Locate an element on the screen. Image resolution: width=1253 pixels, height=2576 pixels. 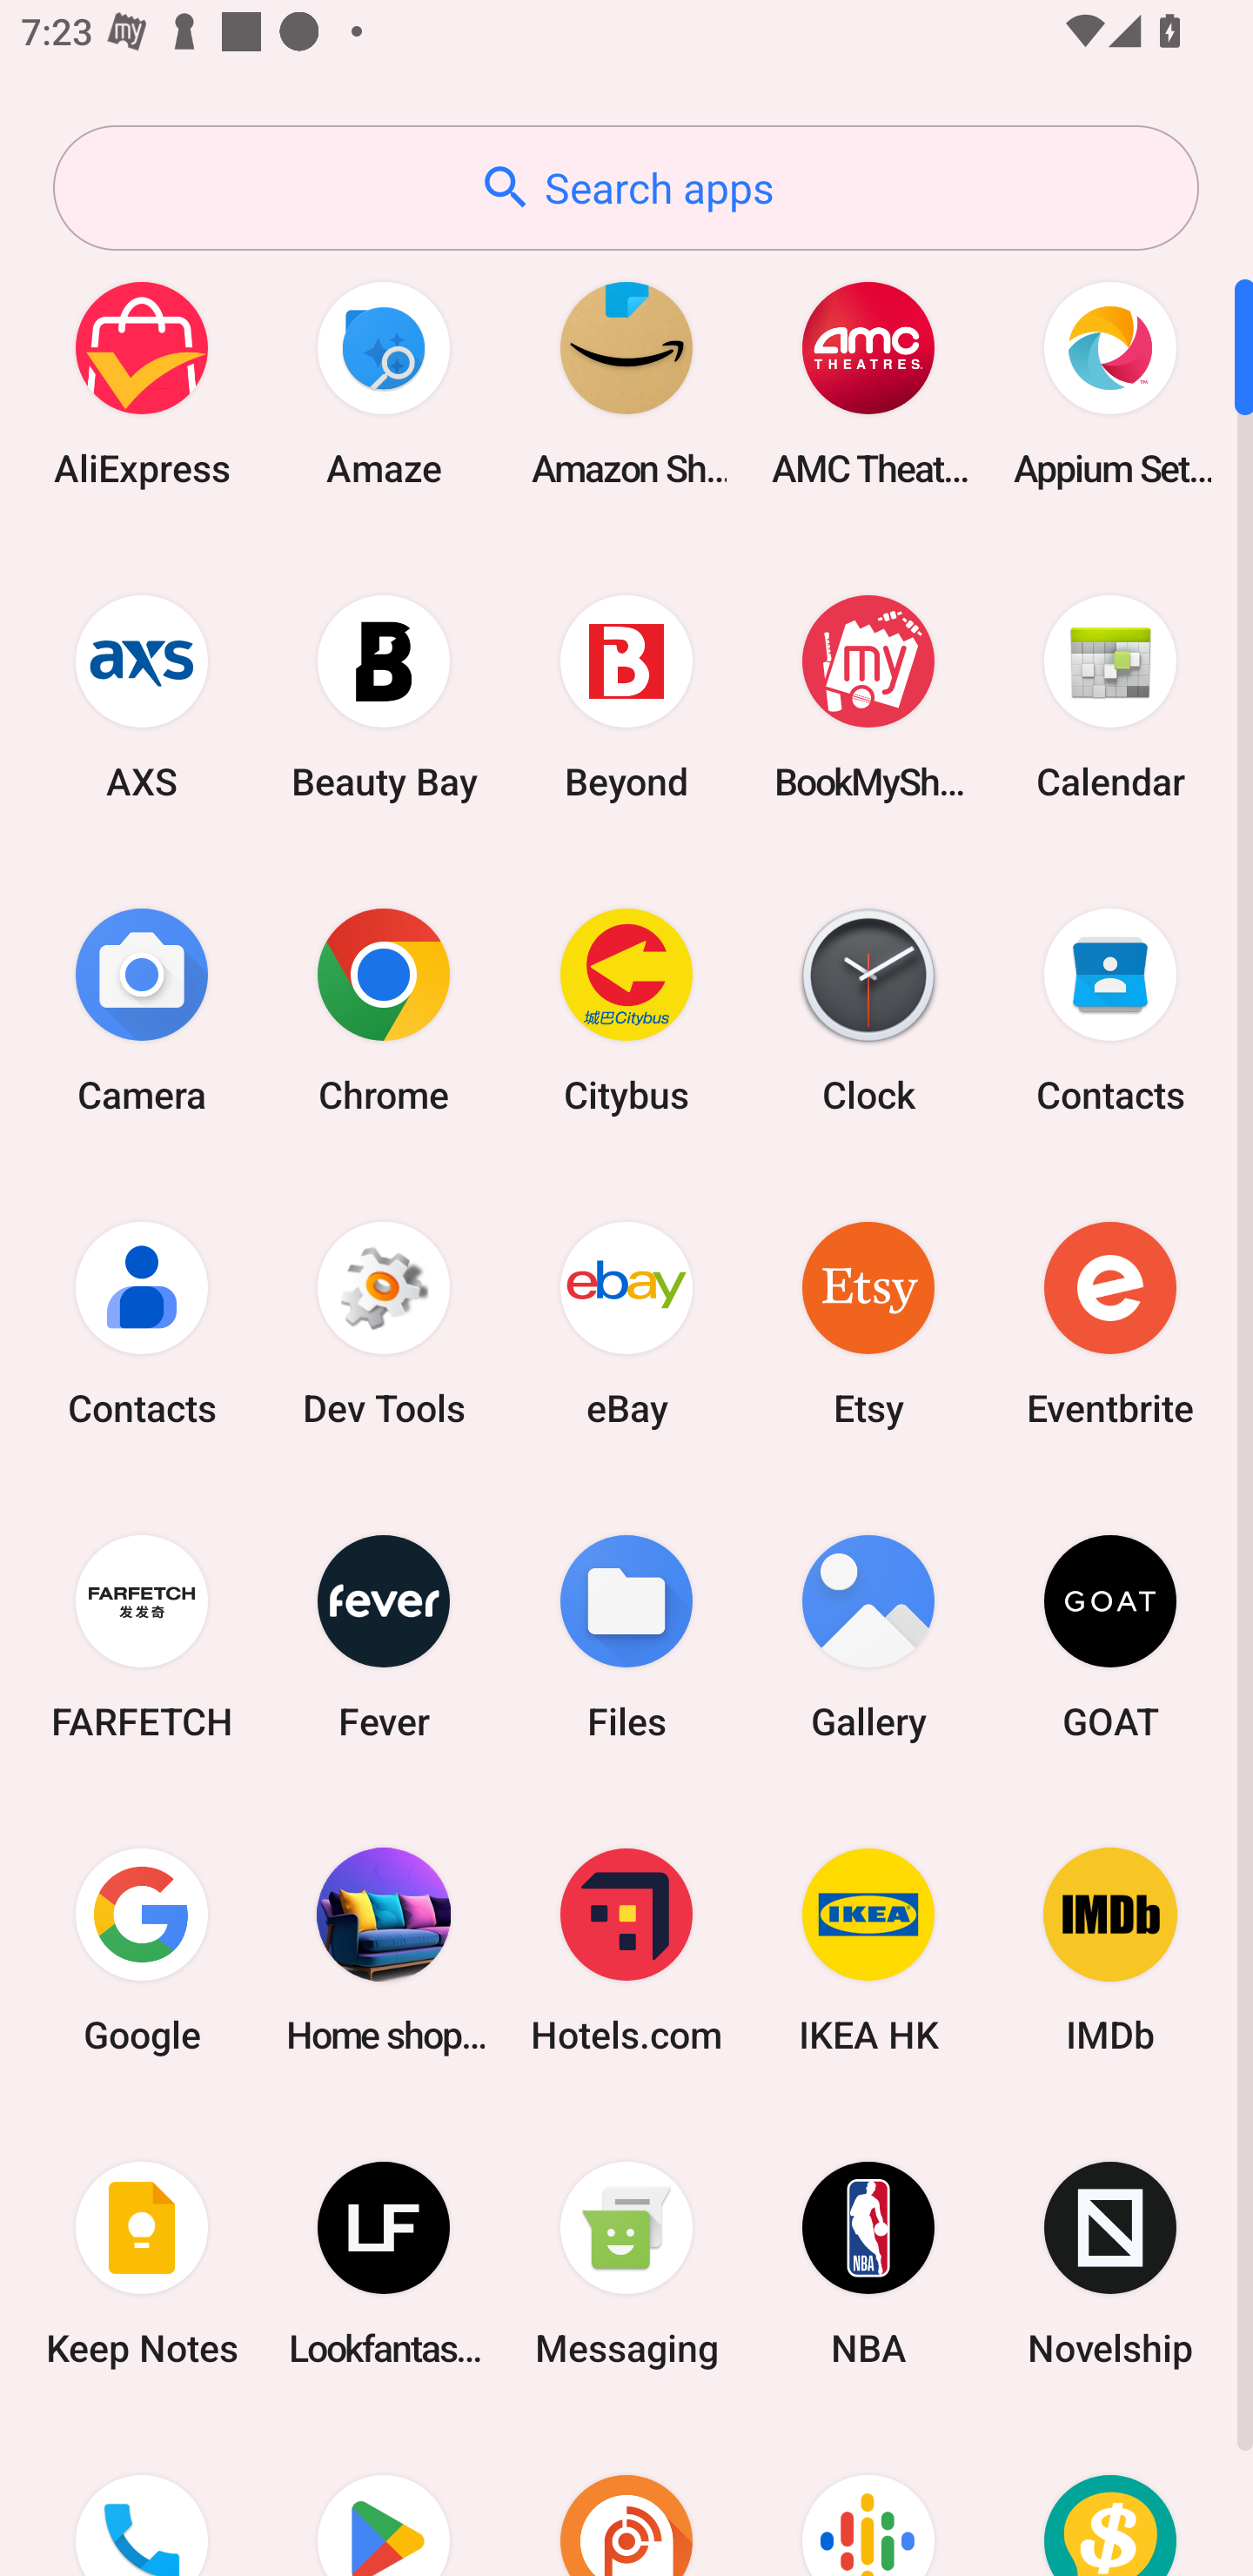
Citybus is located at coordinates (626, 1010).